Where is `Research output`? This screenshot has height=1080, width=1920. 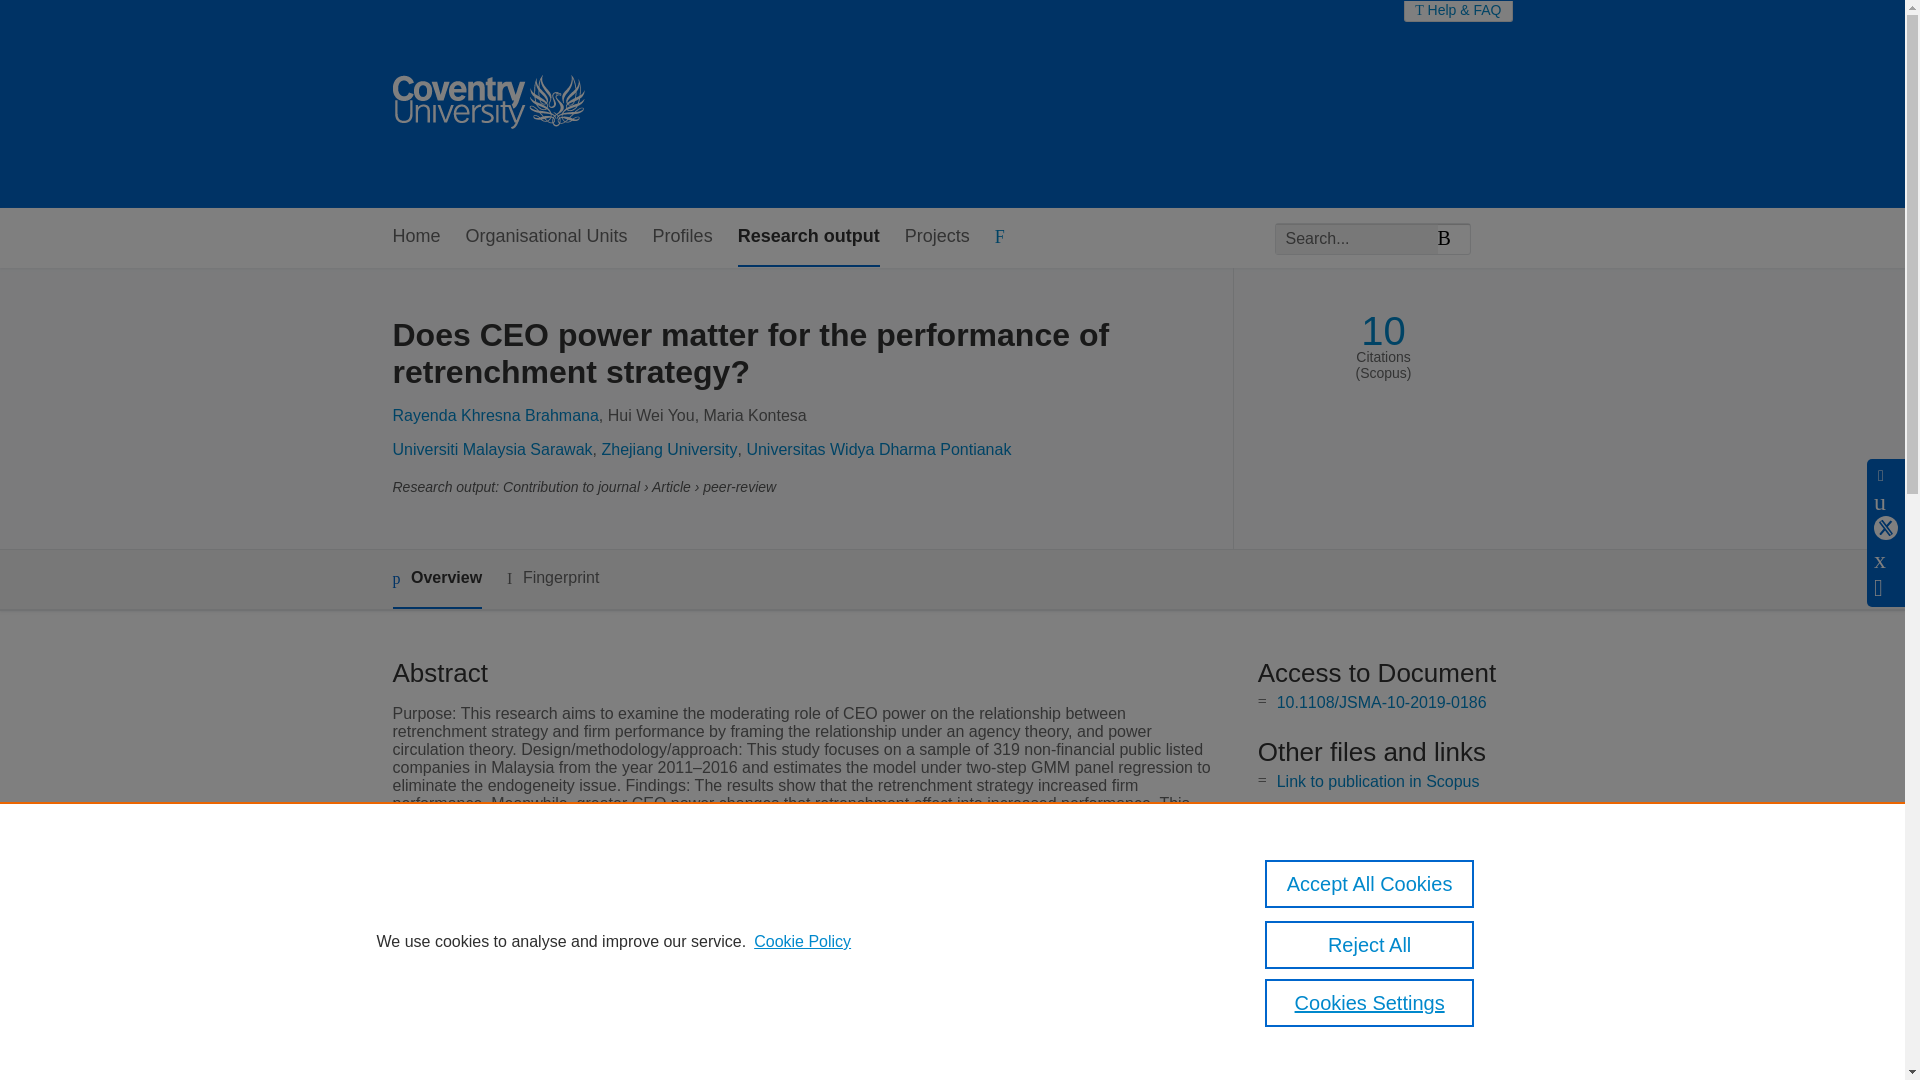
Research output is located at coordinates (808, 237).